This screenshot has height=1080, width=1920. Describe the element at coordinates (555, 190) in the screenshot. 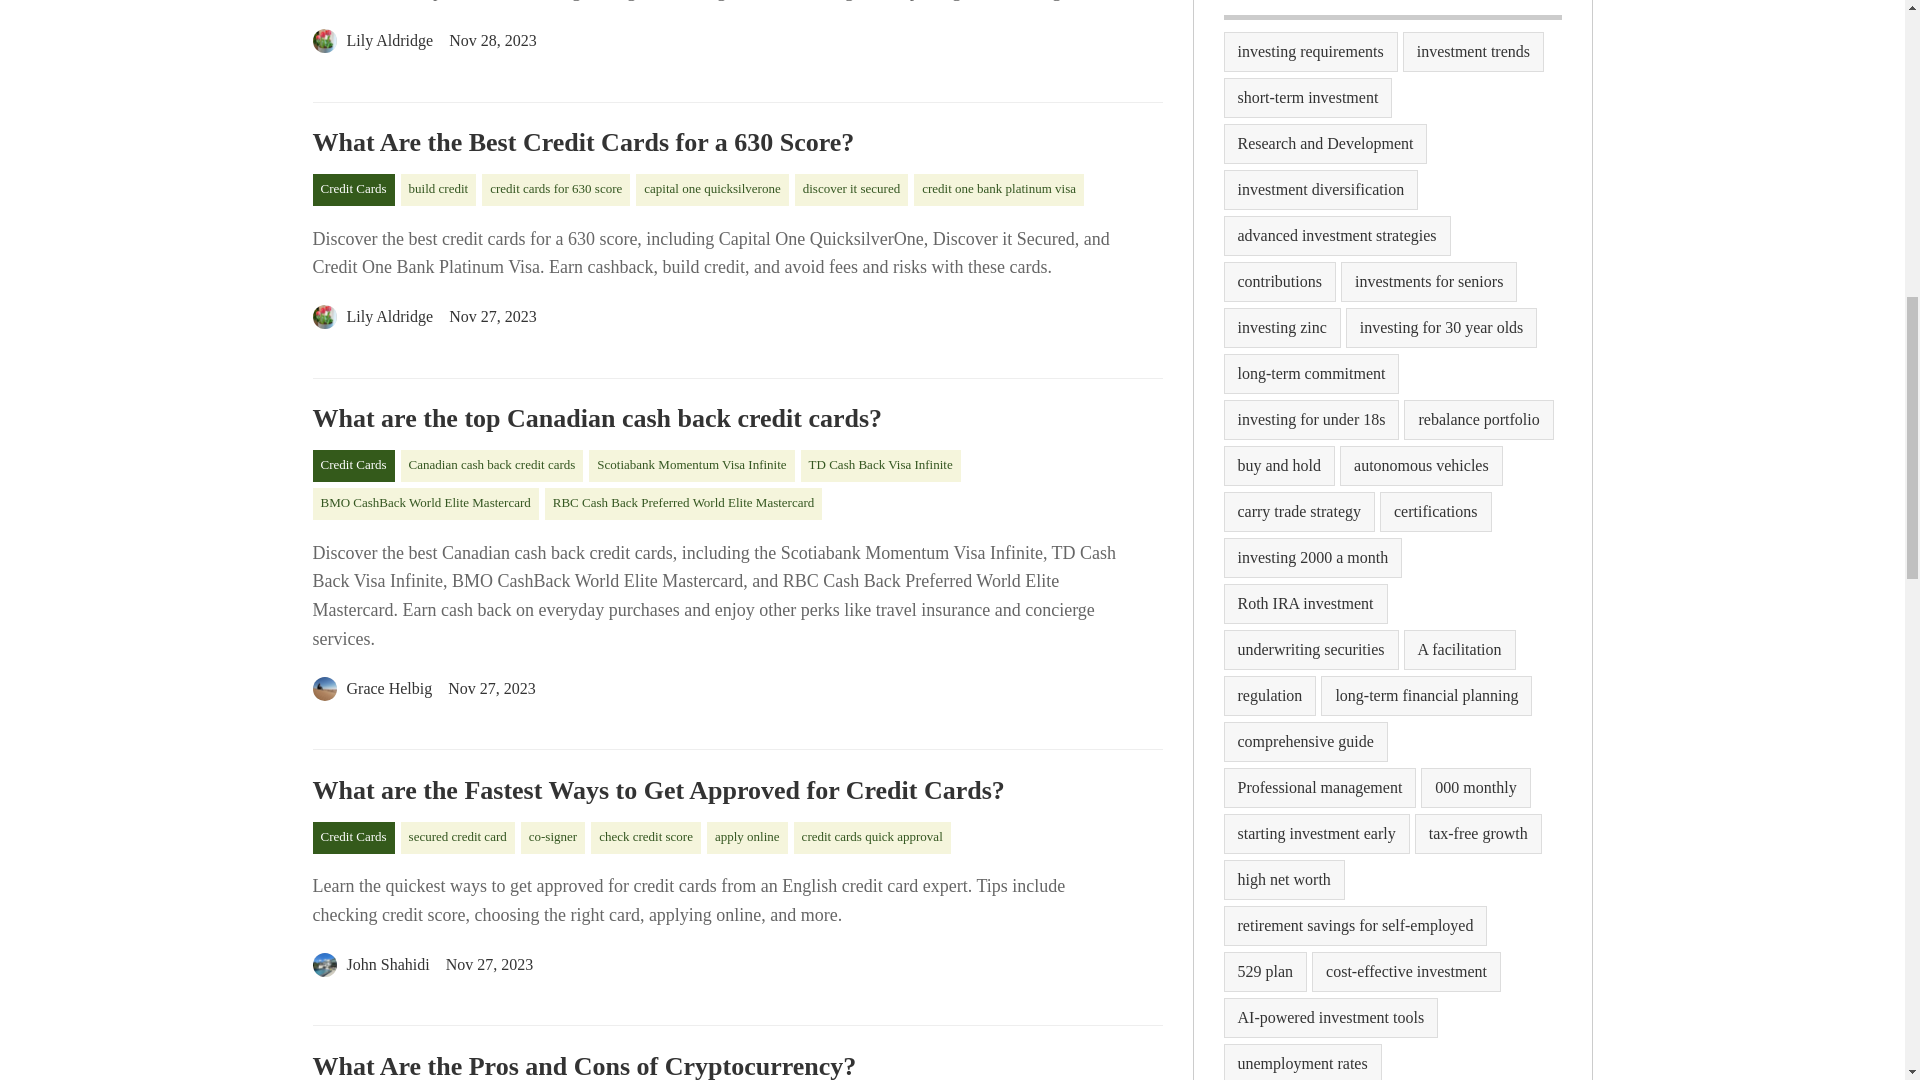

I see `credit cards for 630 score` at that location.